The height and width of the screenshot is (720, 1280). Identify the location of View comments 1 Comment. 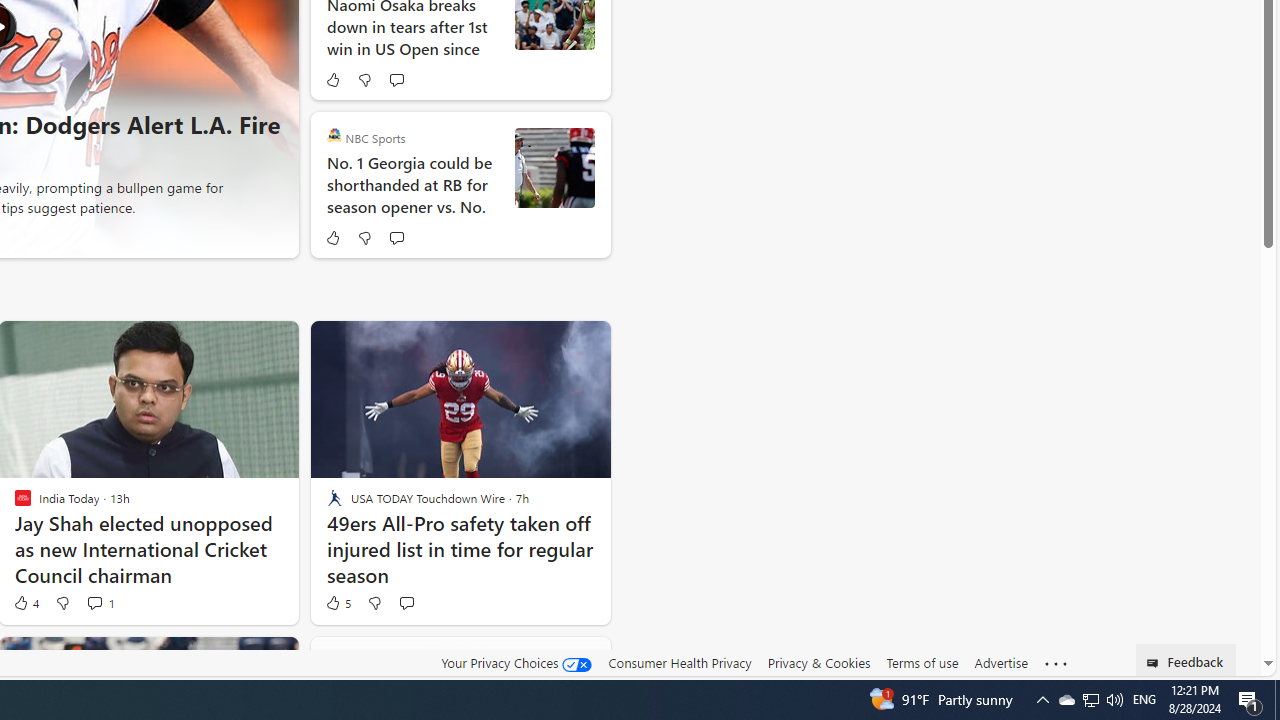
(94, 602).